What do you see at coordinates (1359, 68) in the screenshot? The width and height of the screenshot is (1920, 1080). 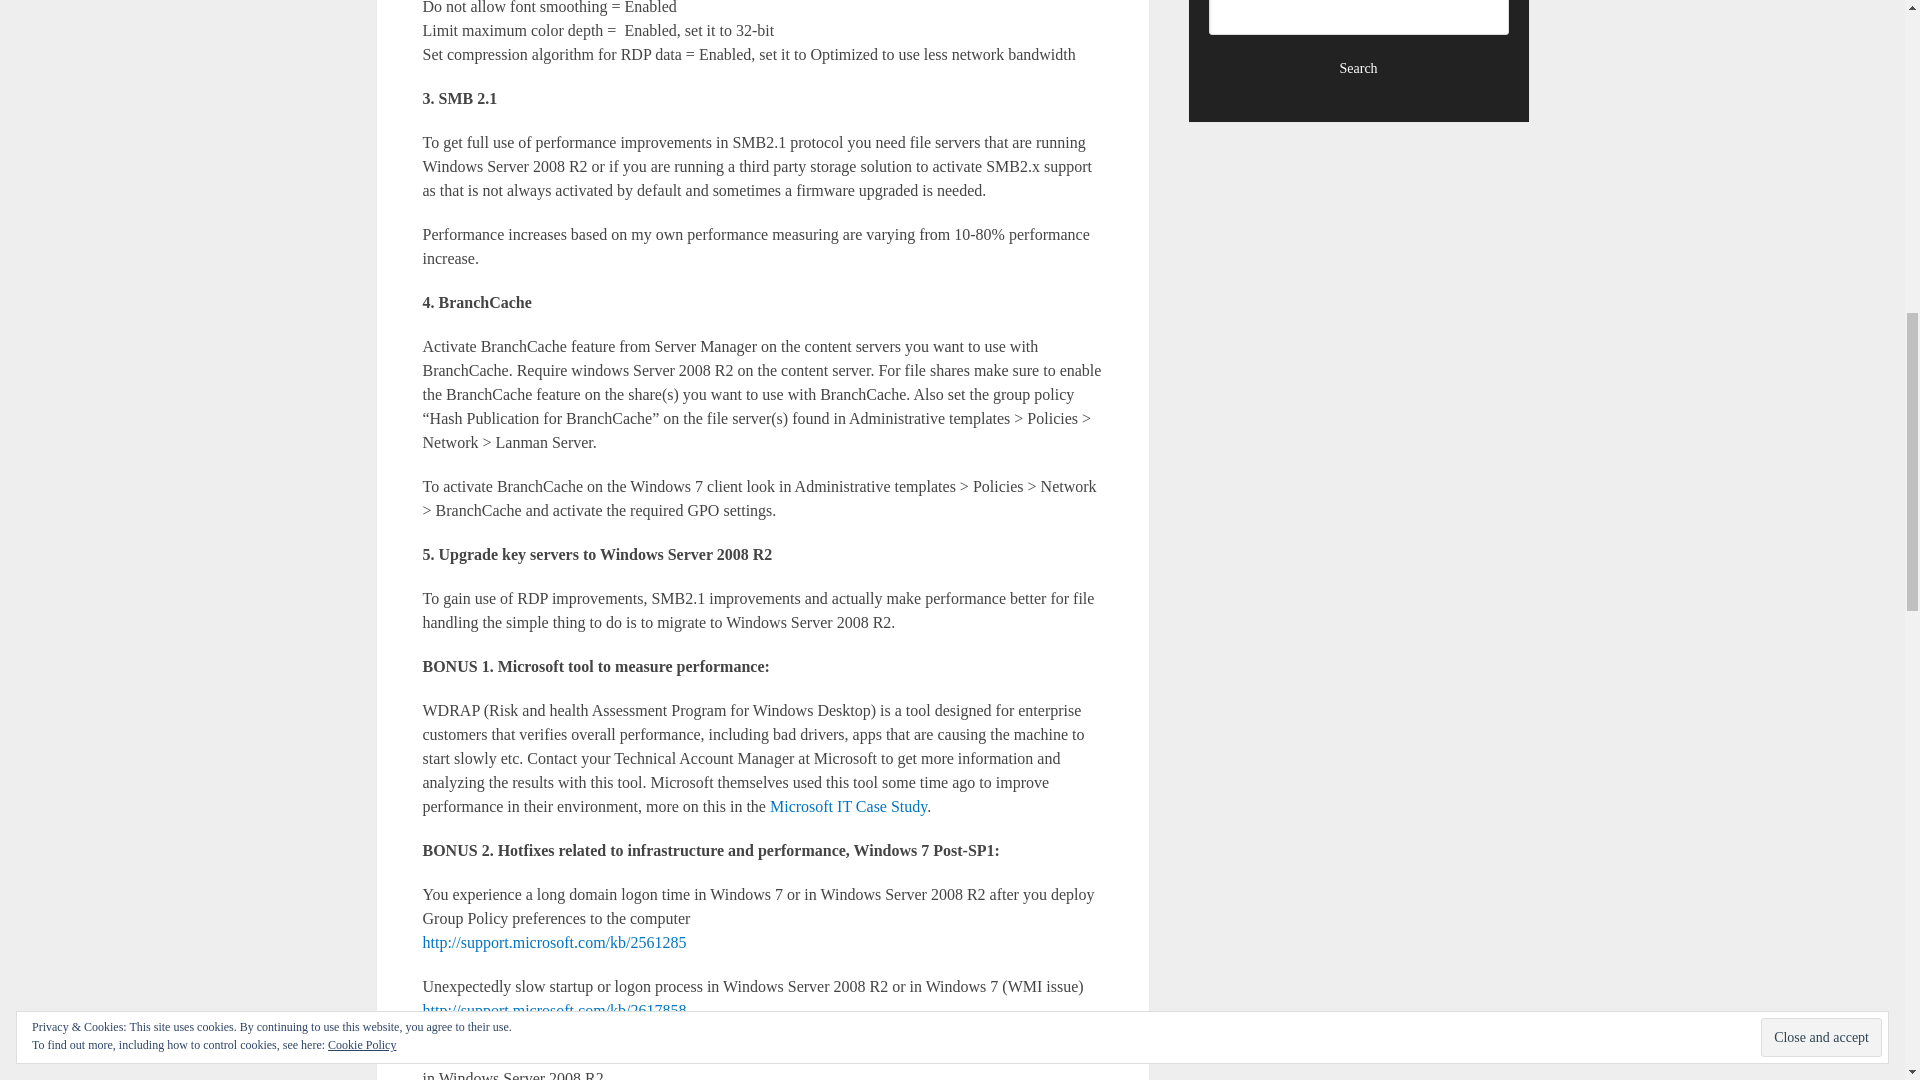 I see `Search` at bounding box center [1359, 68].